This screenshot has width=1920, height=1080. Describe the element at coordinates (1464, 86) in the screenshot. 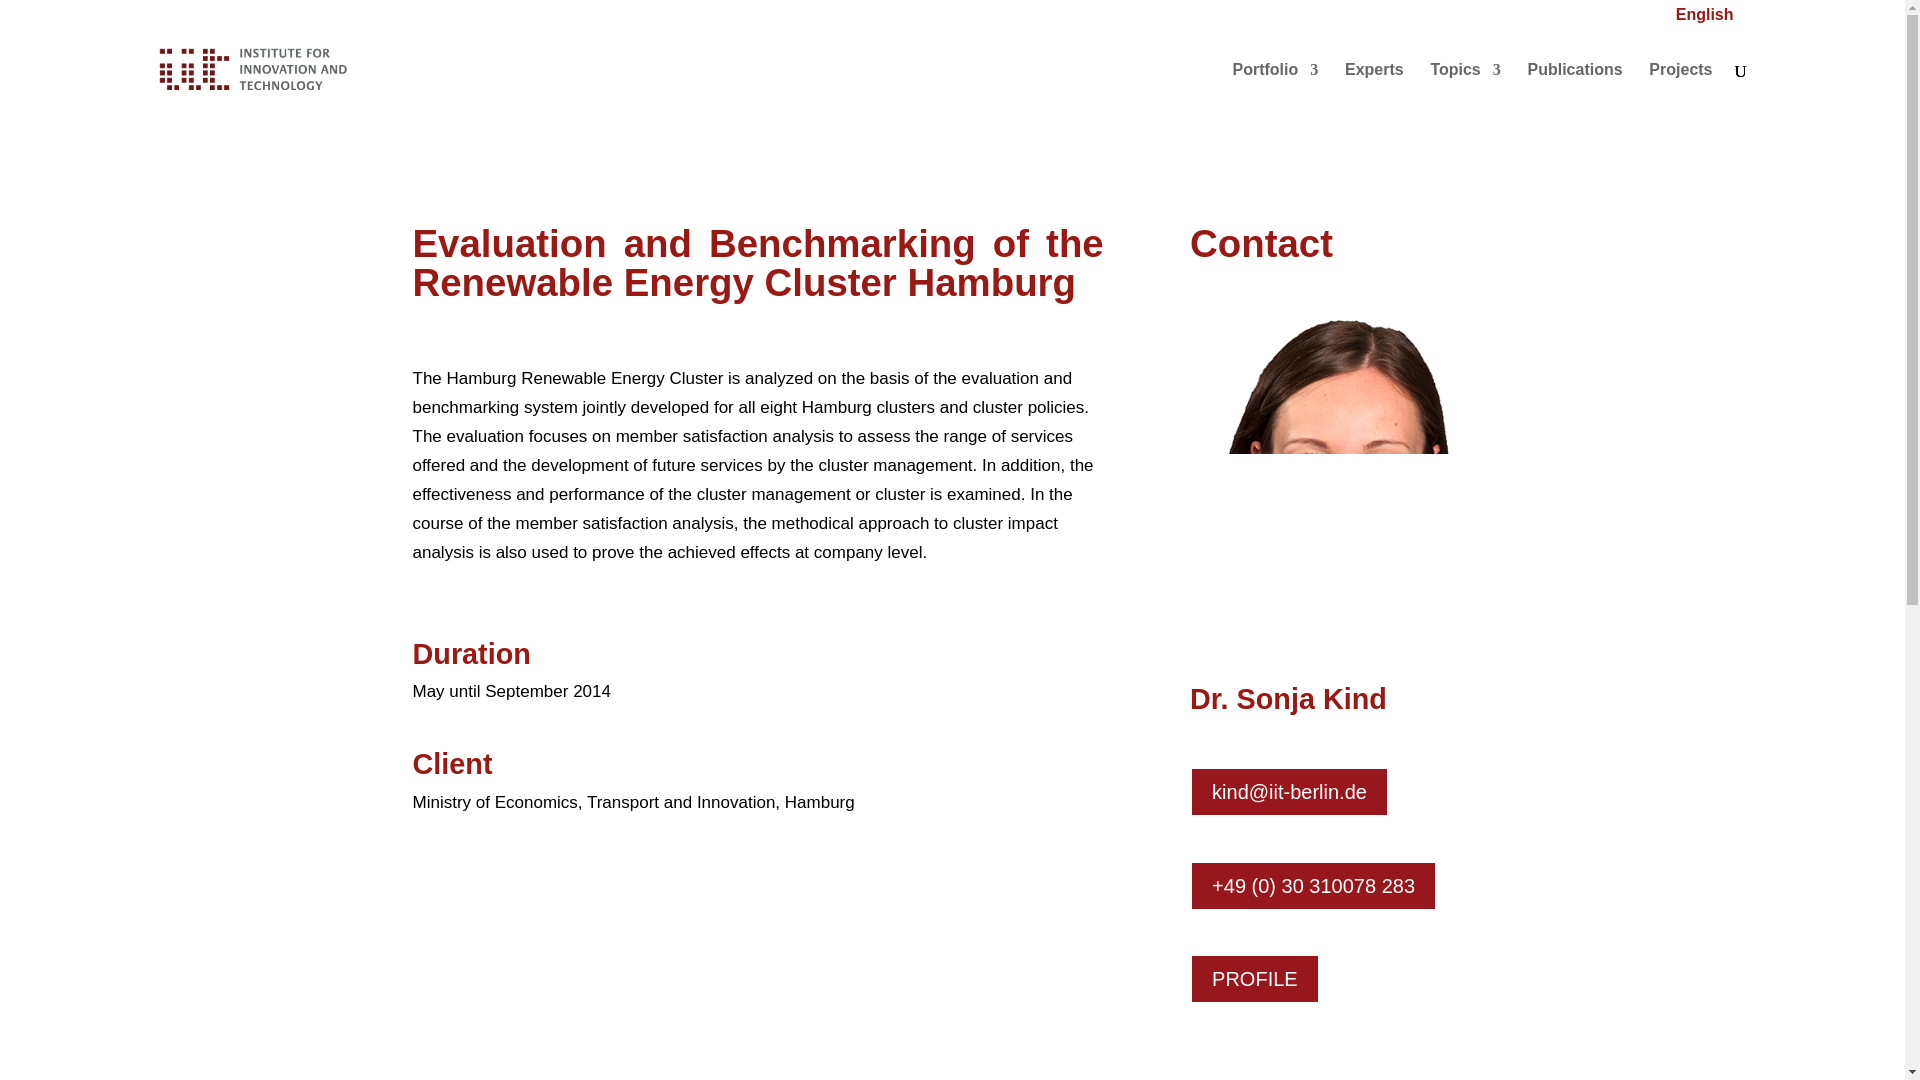

I see `Topics` at that location.